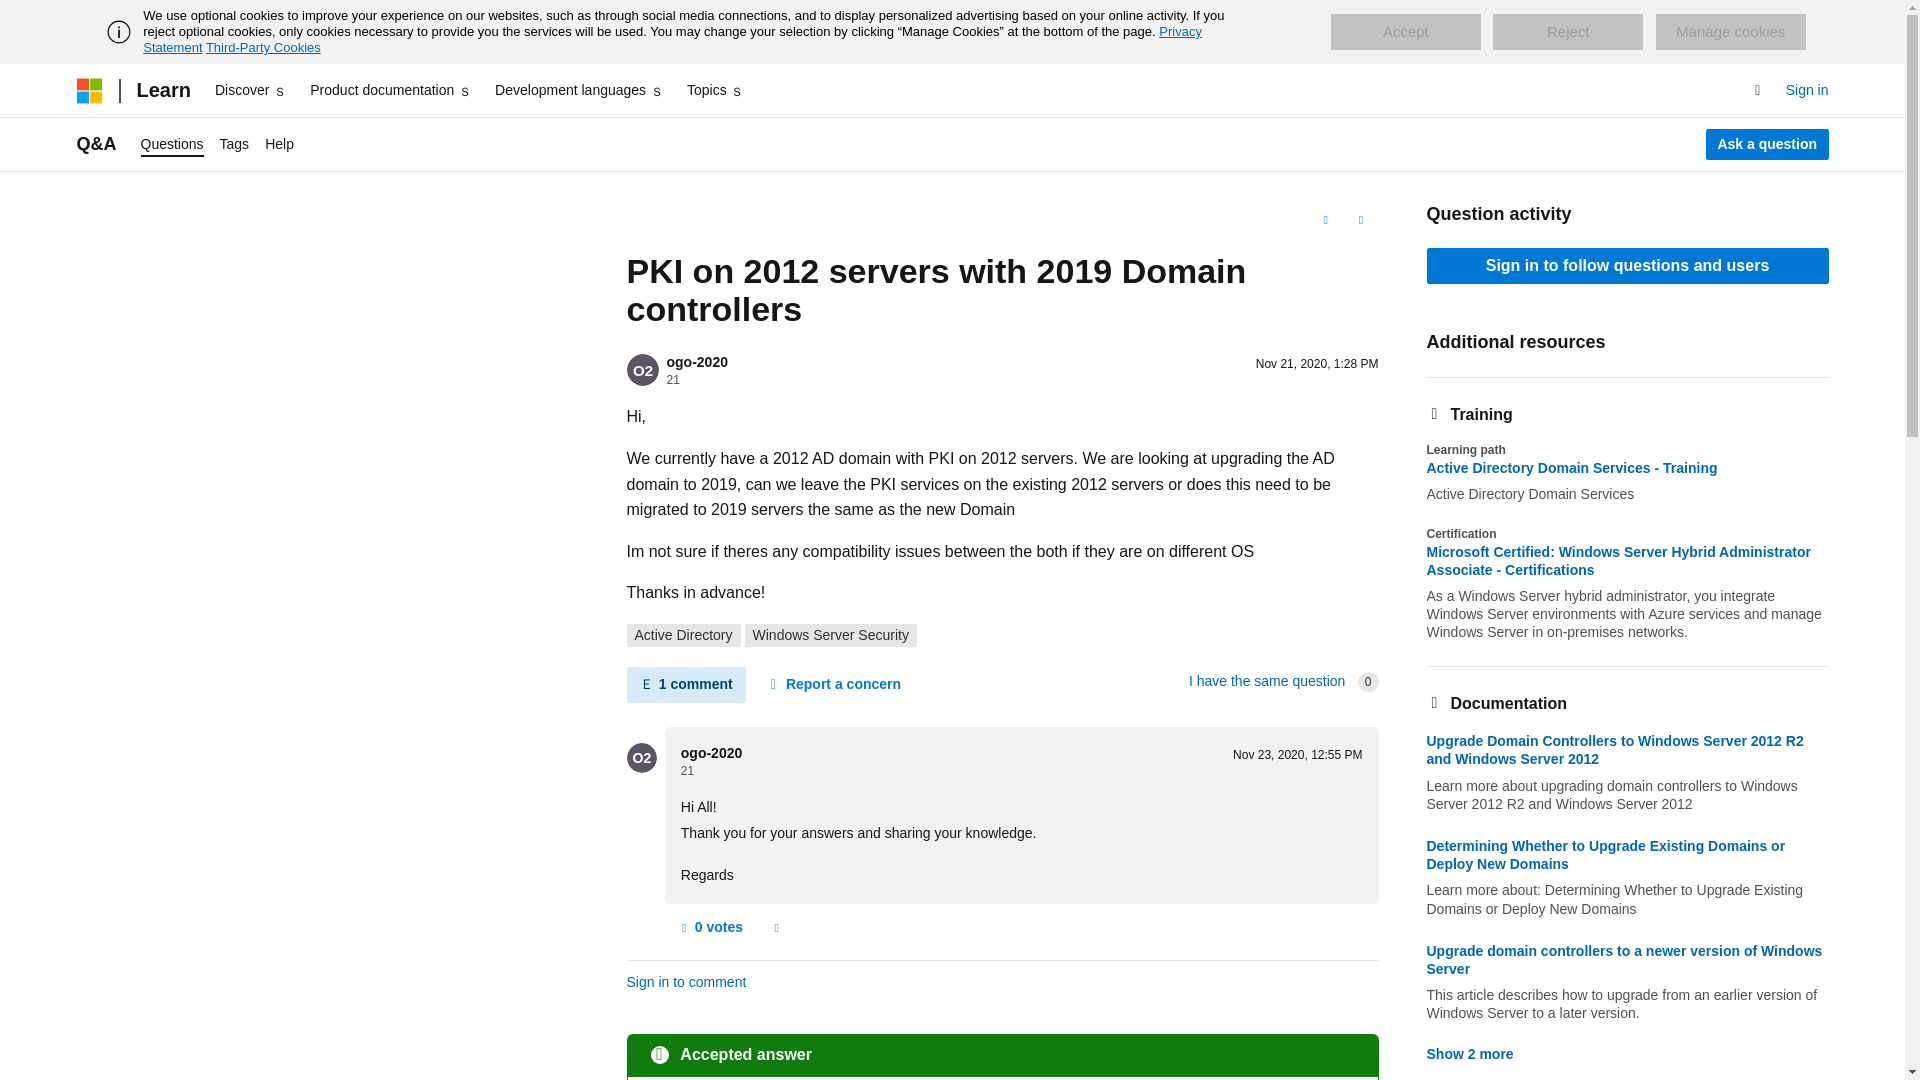 The width and height of the screenshot is (1920, 1080). What do you see at coordinates (15, 16) in the screenshot?
I see `Skip to main content` at bounding box center [15, 16].